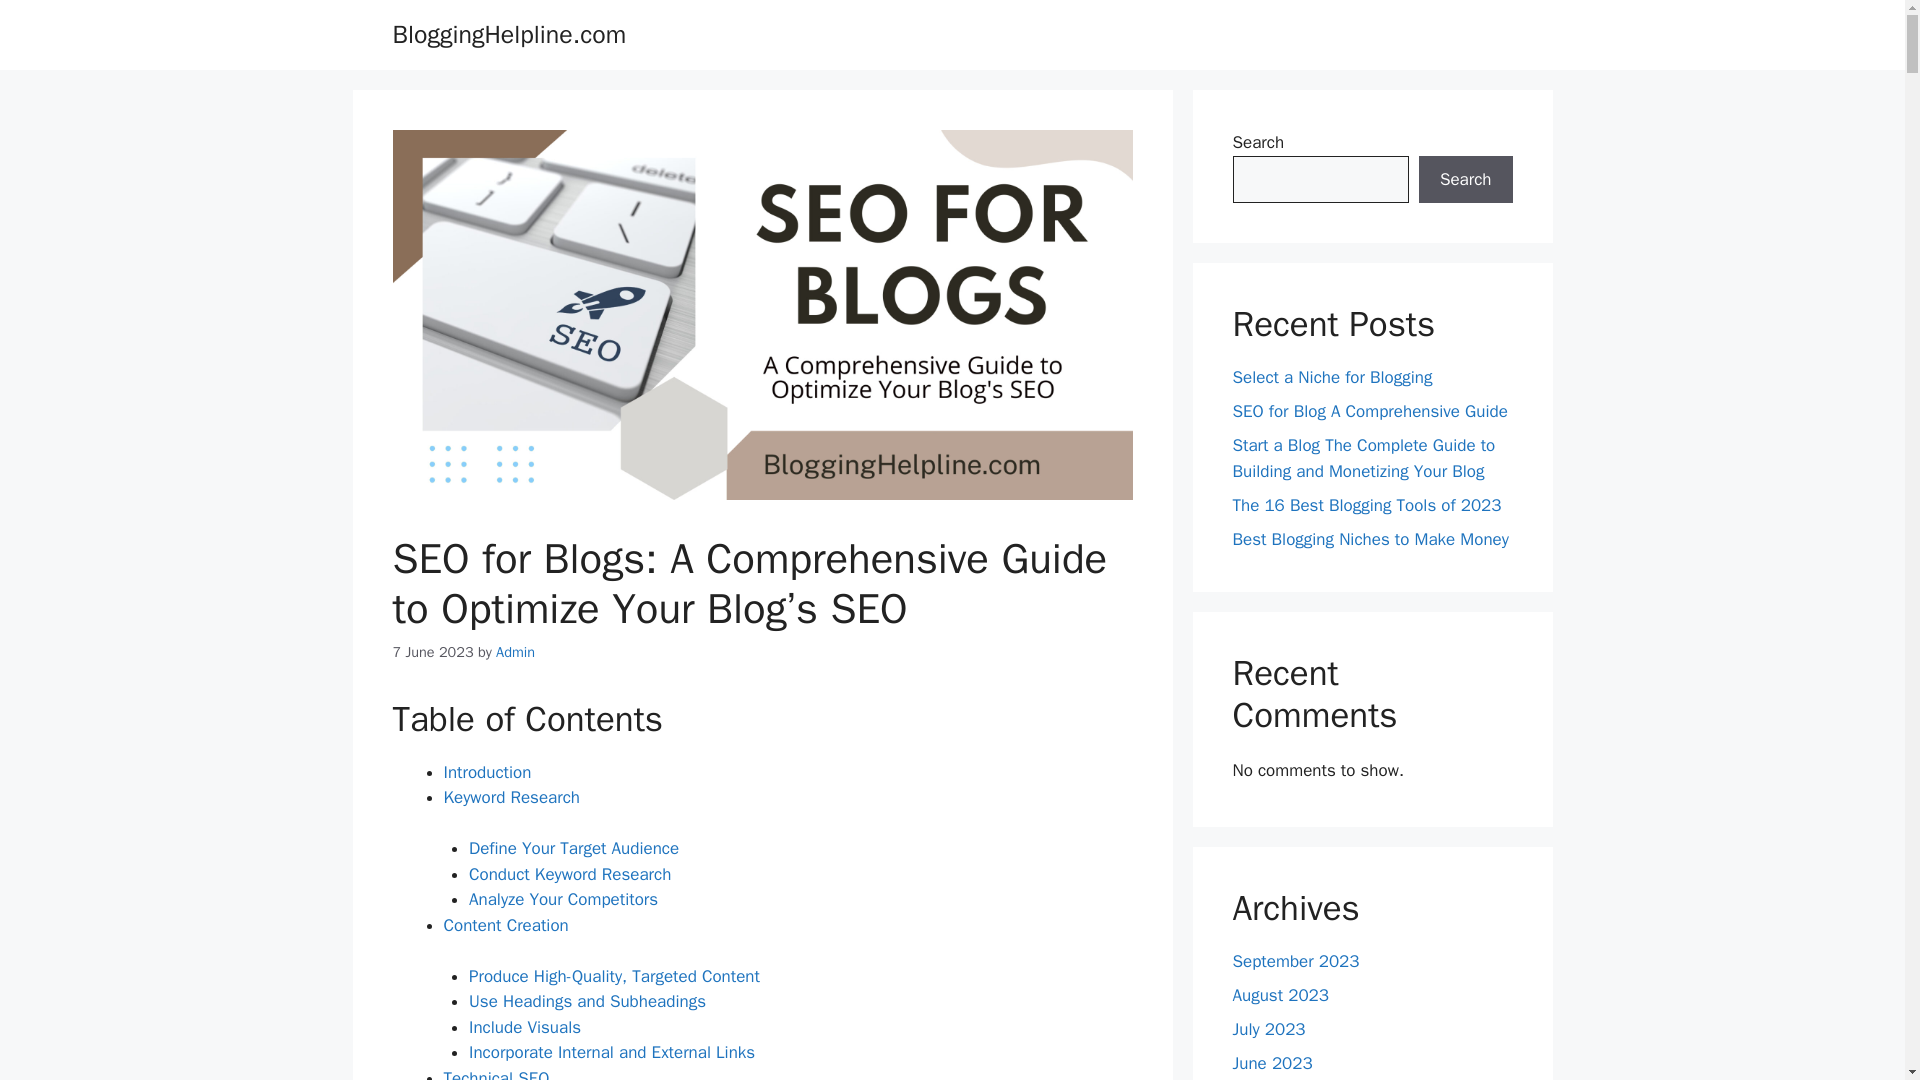 The width and height of the screenshot is (1920, 1080). I want to click on Admin, so click(515, 651).